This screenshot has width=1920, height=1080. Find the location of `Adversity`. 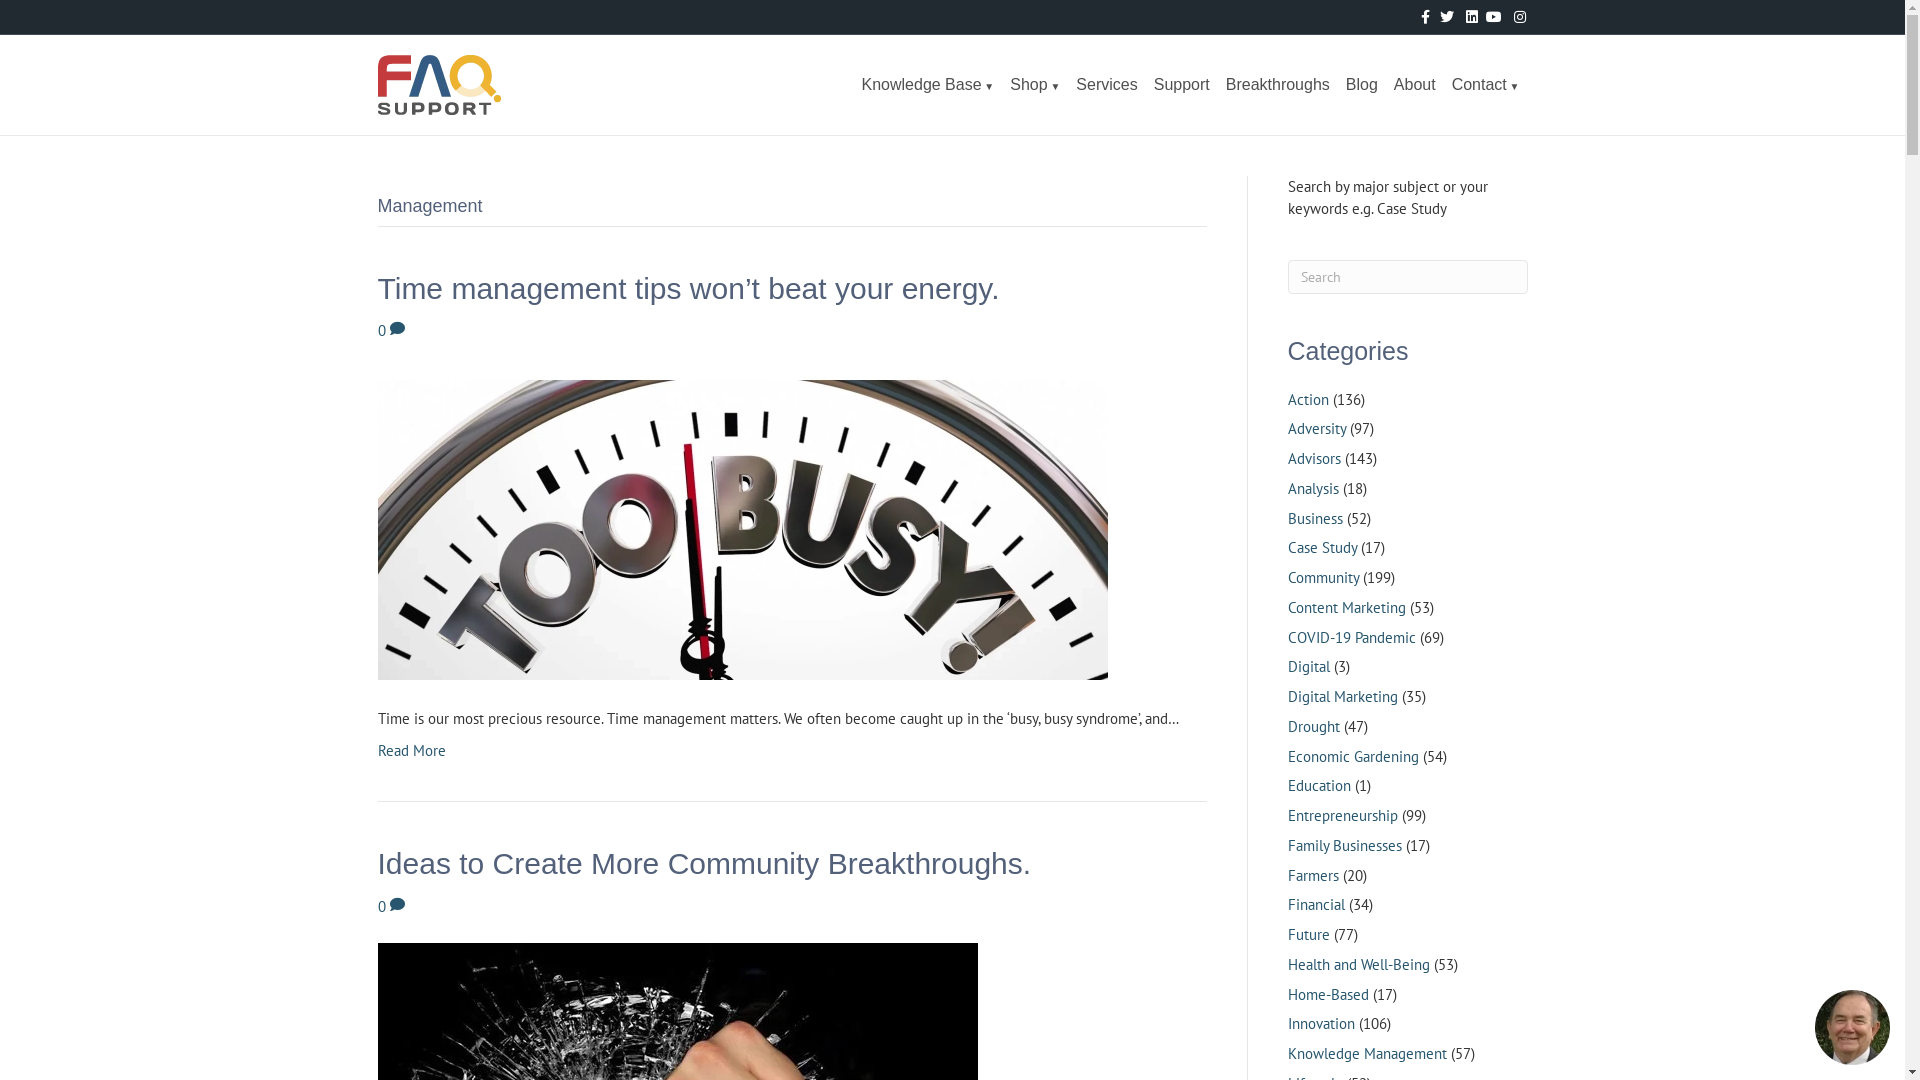

Adversity is located at coordinates (1317, 428).